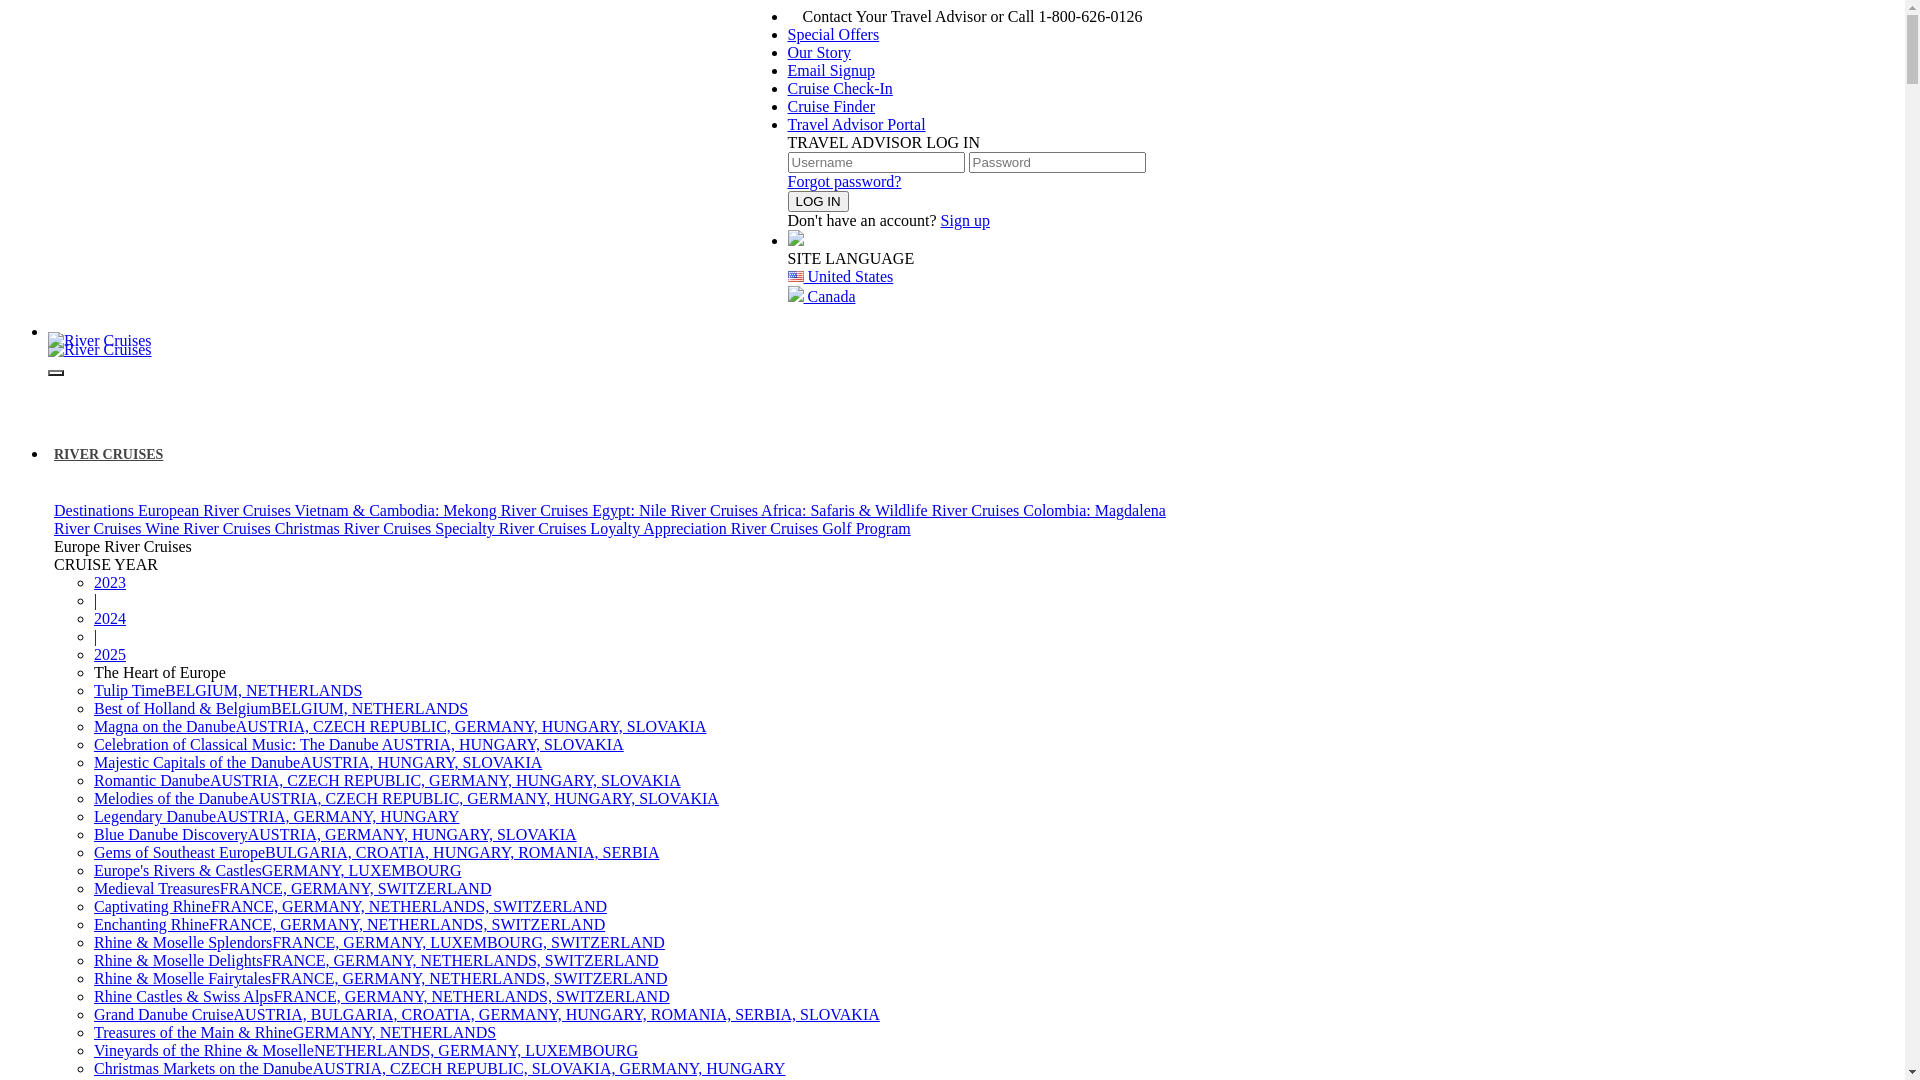 This screenshot has height=1080, width=1920. Describe the element at coordinates (444, 510) in the screenshot. I see `Vietnam & Cambodia: Mekong River Cruises` at that location.